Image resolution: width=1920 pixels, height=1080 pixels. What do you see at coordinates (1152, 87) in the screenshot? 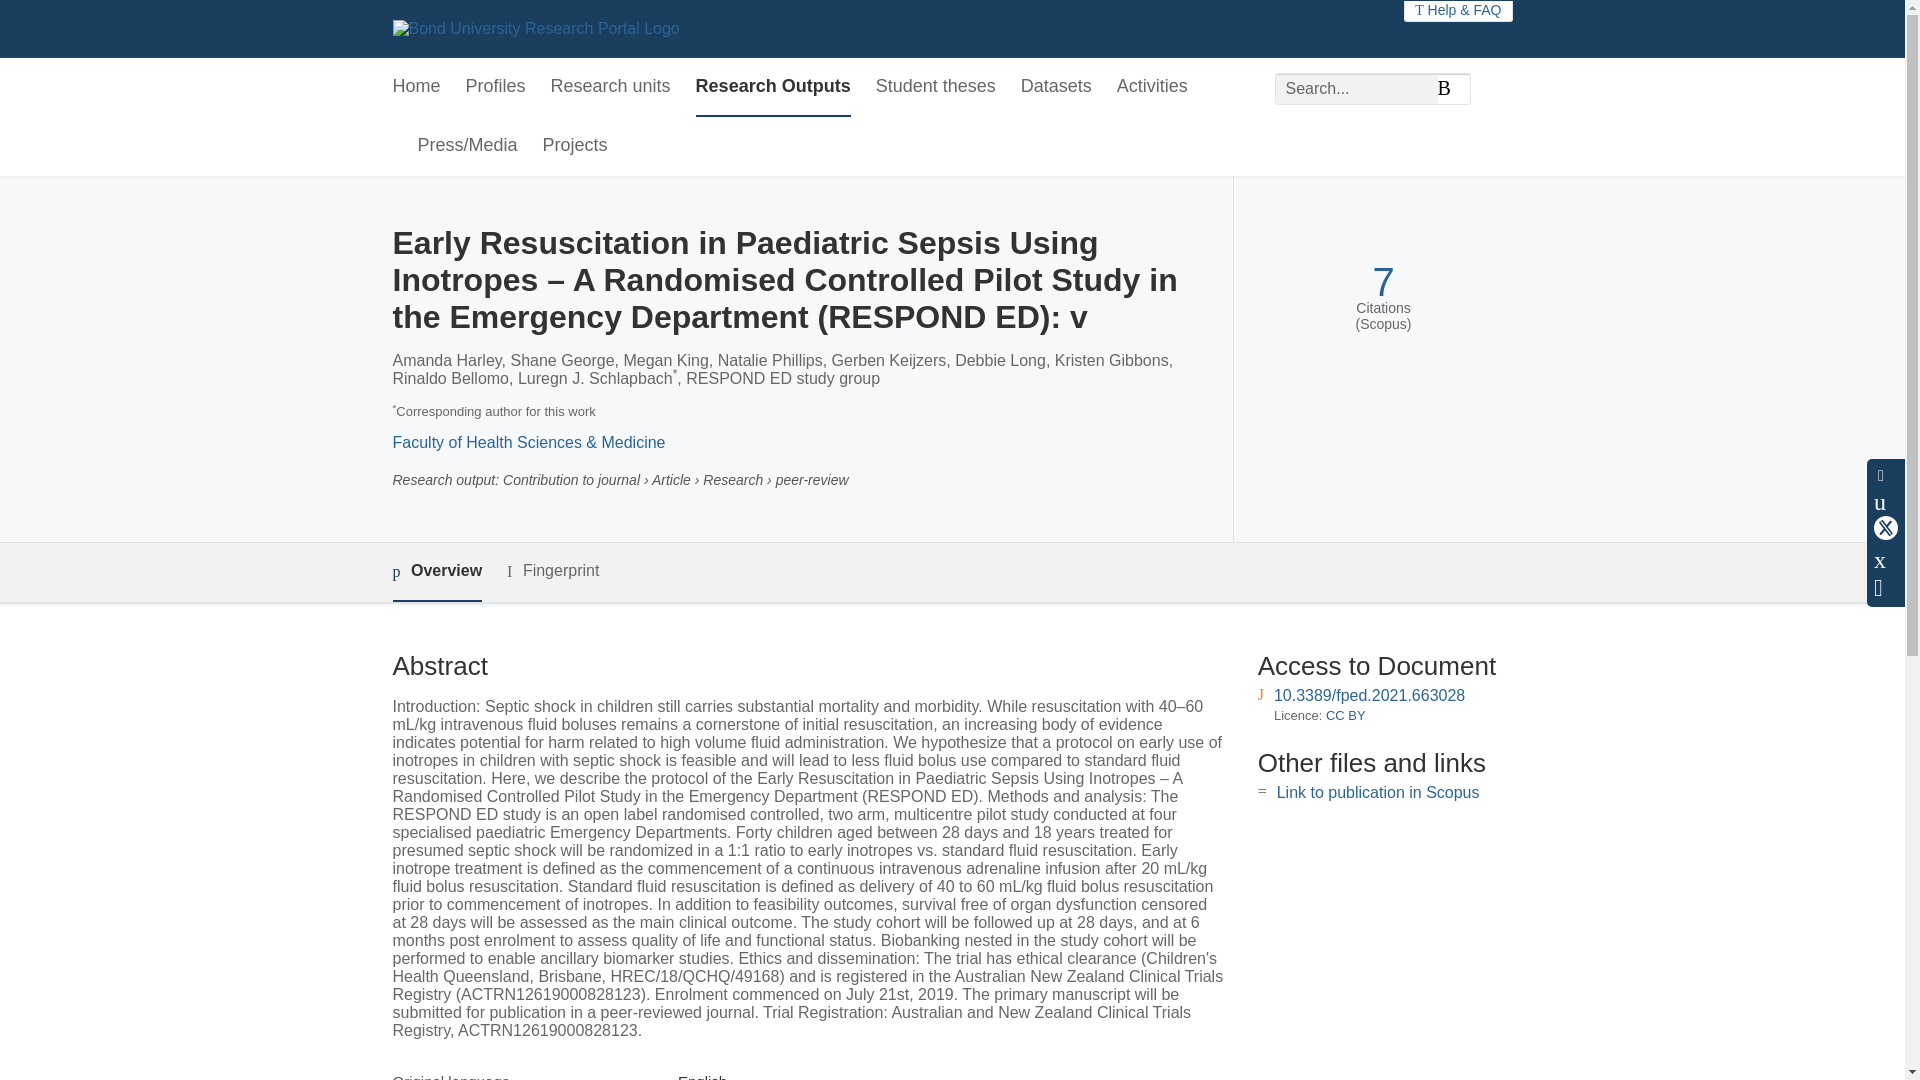
I see `Activities` at bounding box center [1152, 87].